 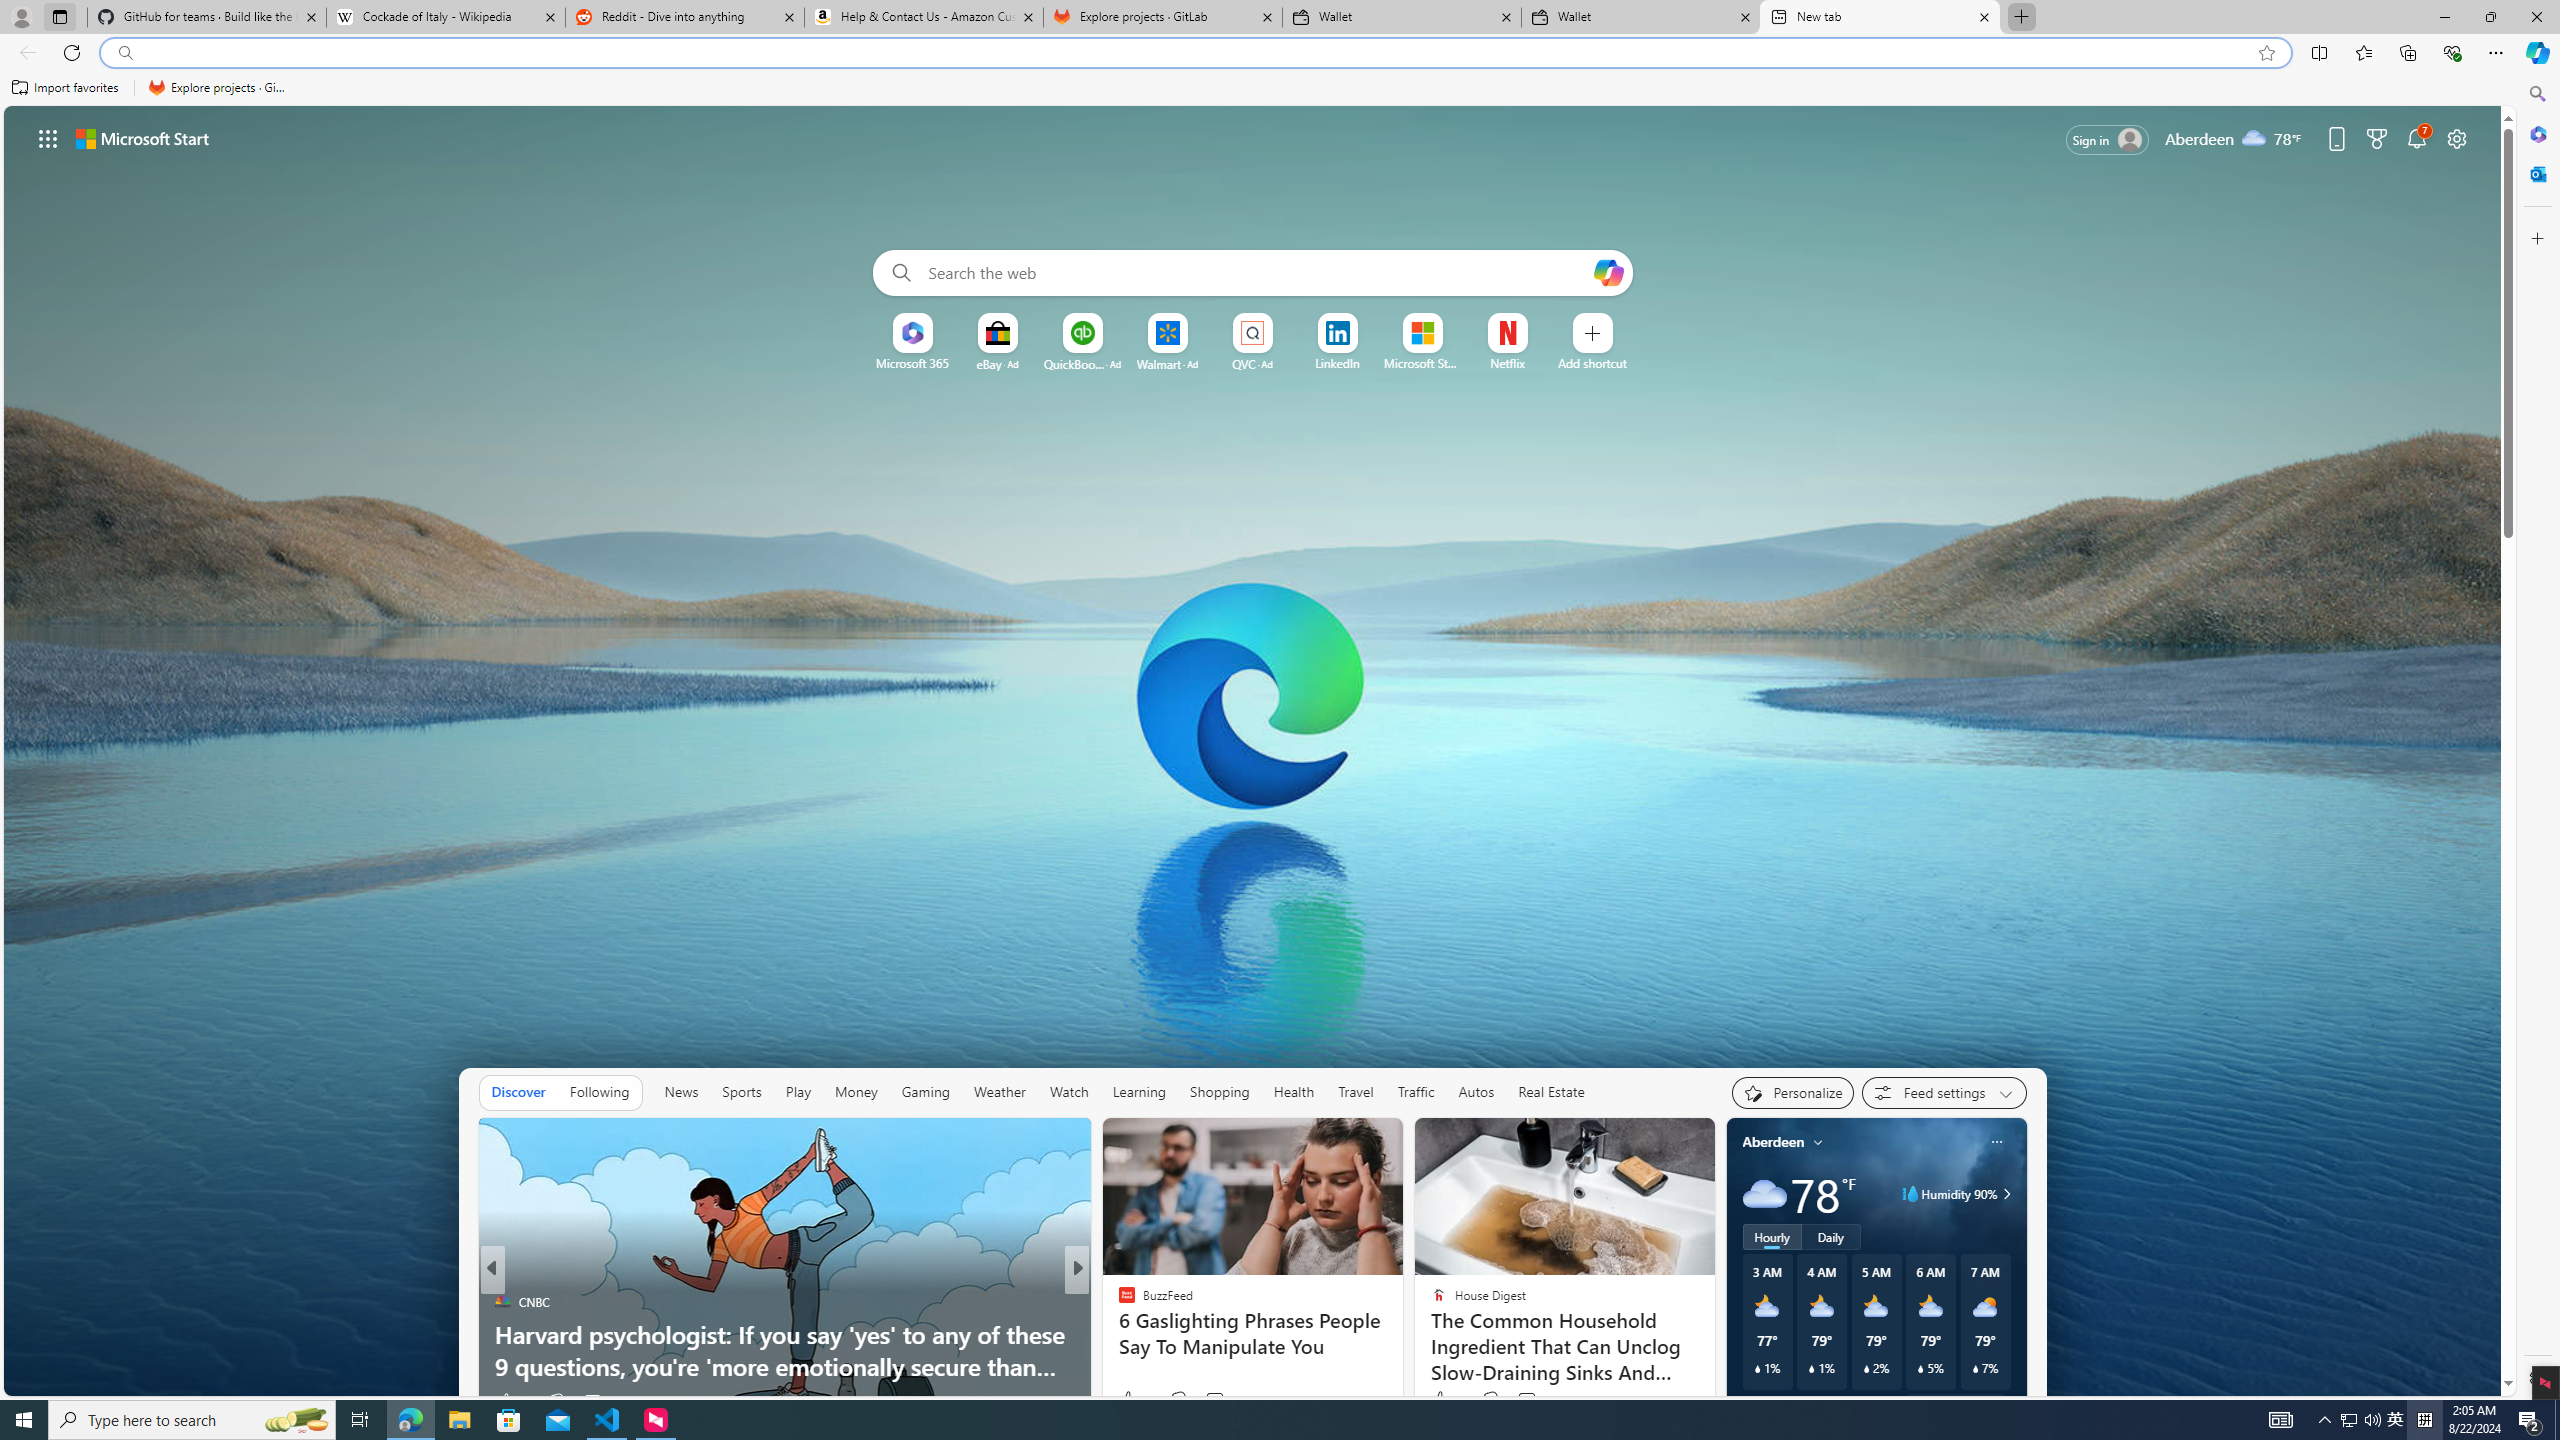 What do you see at coordinates (1996, 1142) in the screenshot?
I see `Class: icon-img` at bounding box center [1996, 1142].